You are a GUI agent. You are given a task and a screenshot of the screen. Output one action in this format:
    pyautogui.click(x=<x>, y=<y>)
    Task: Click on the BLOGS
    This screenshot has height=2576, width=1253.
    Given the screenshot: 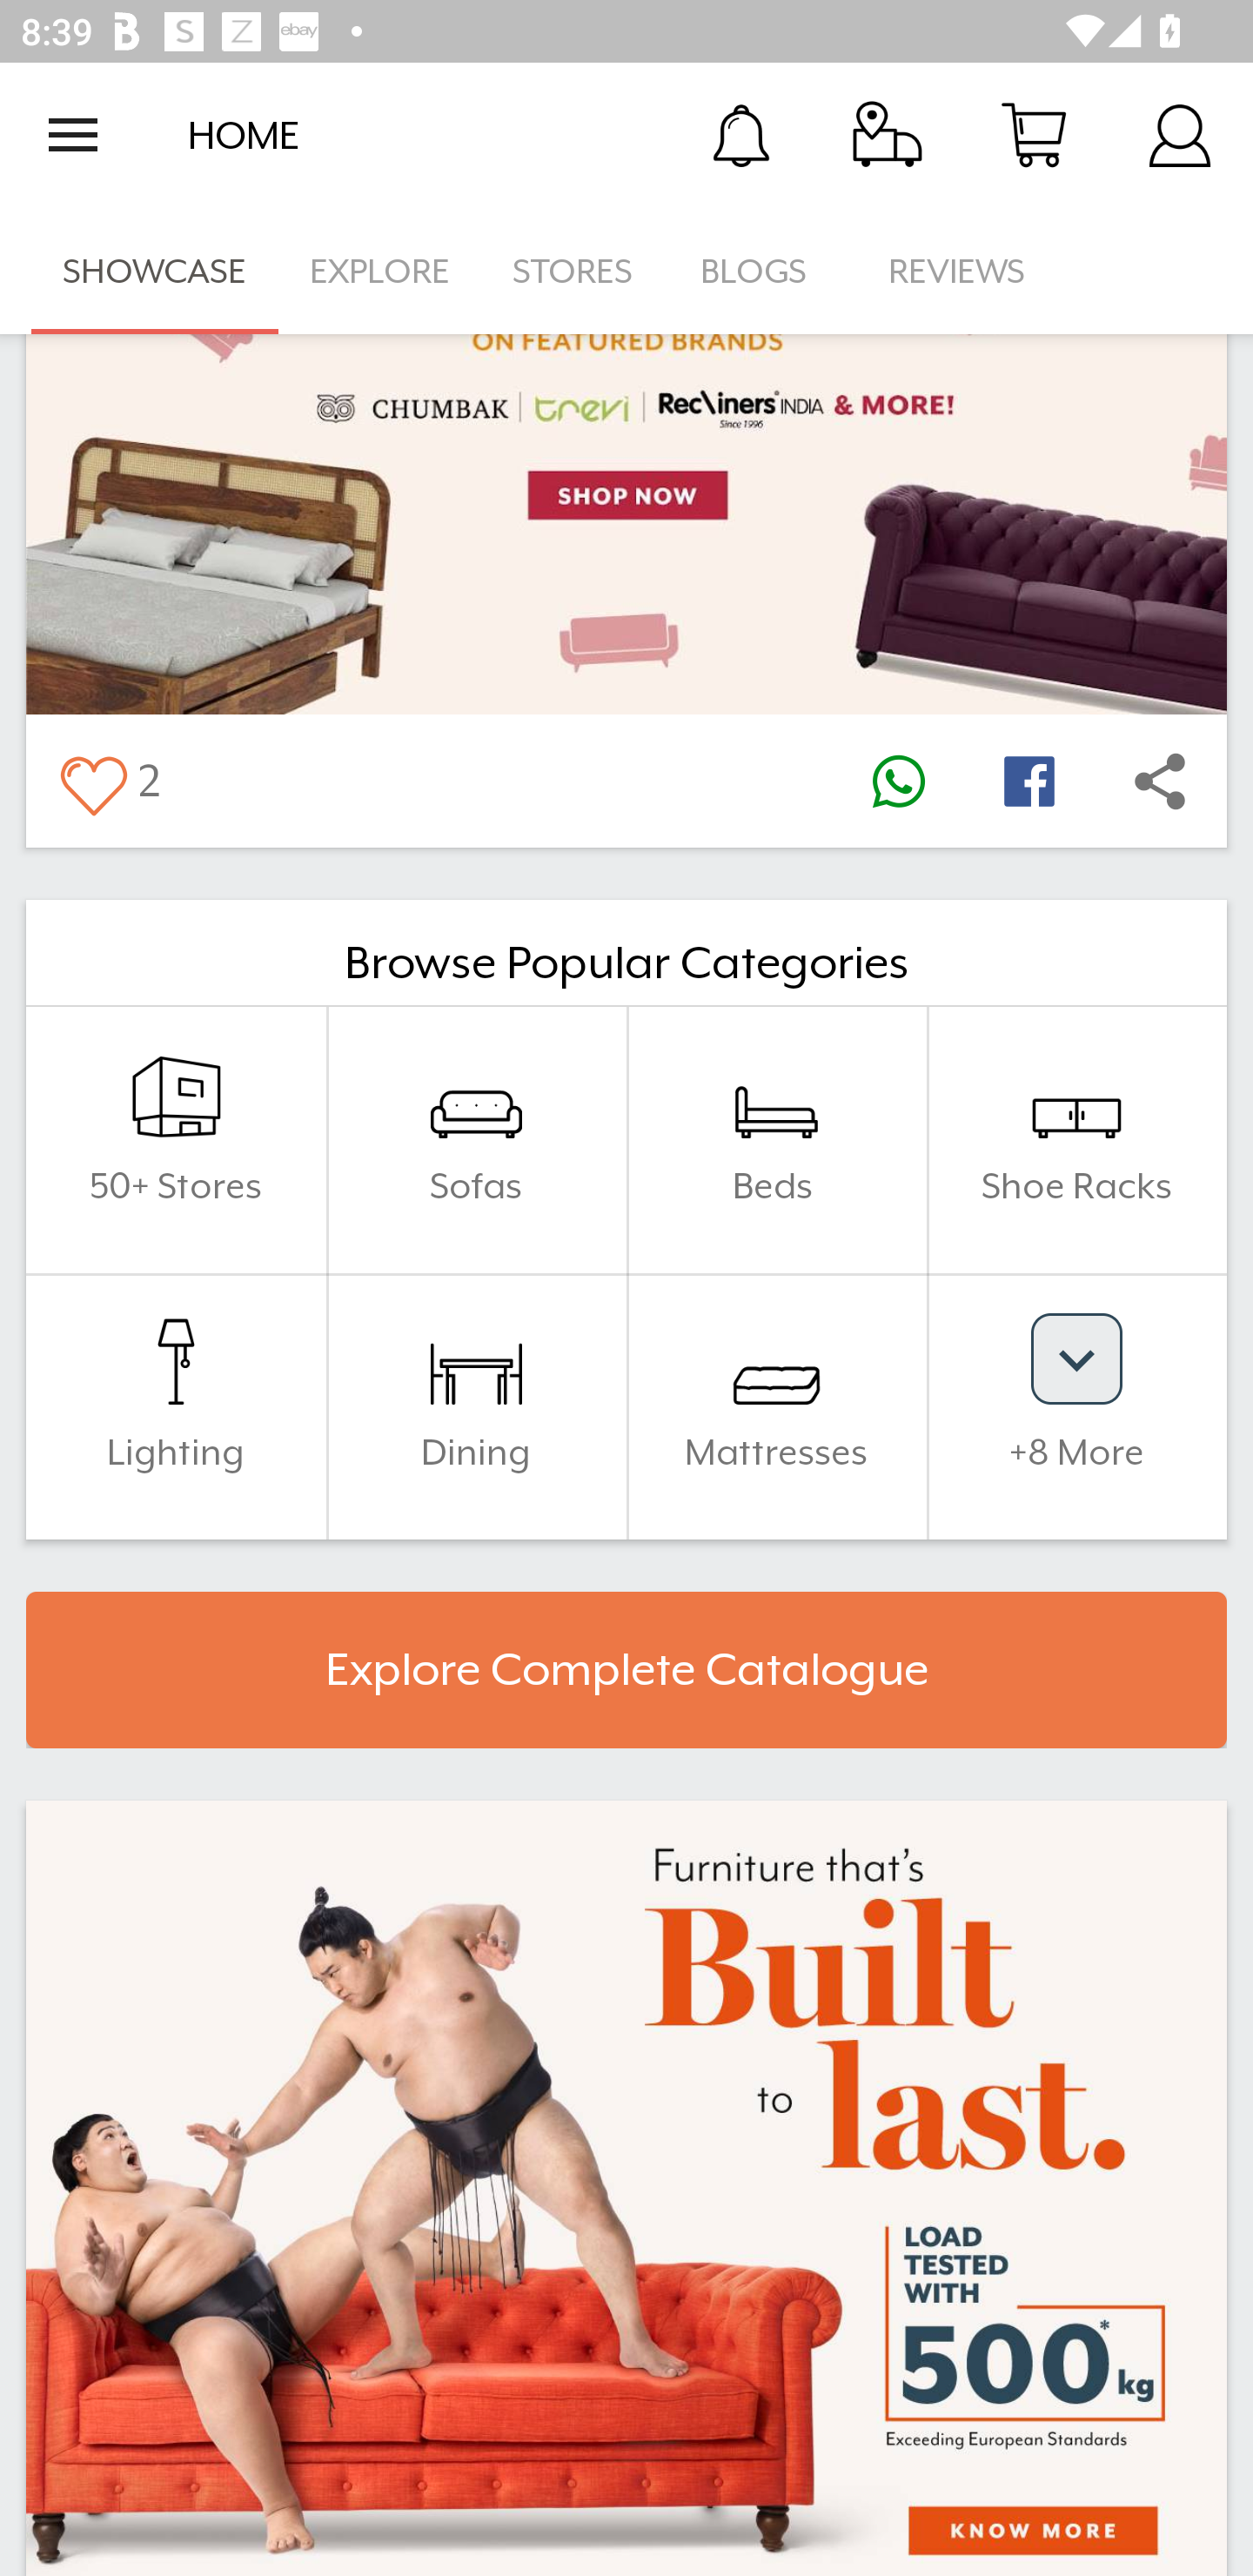 What is the action you would take?
    pyautogui.click(x=762, y=272)
    